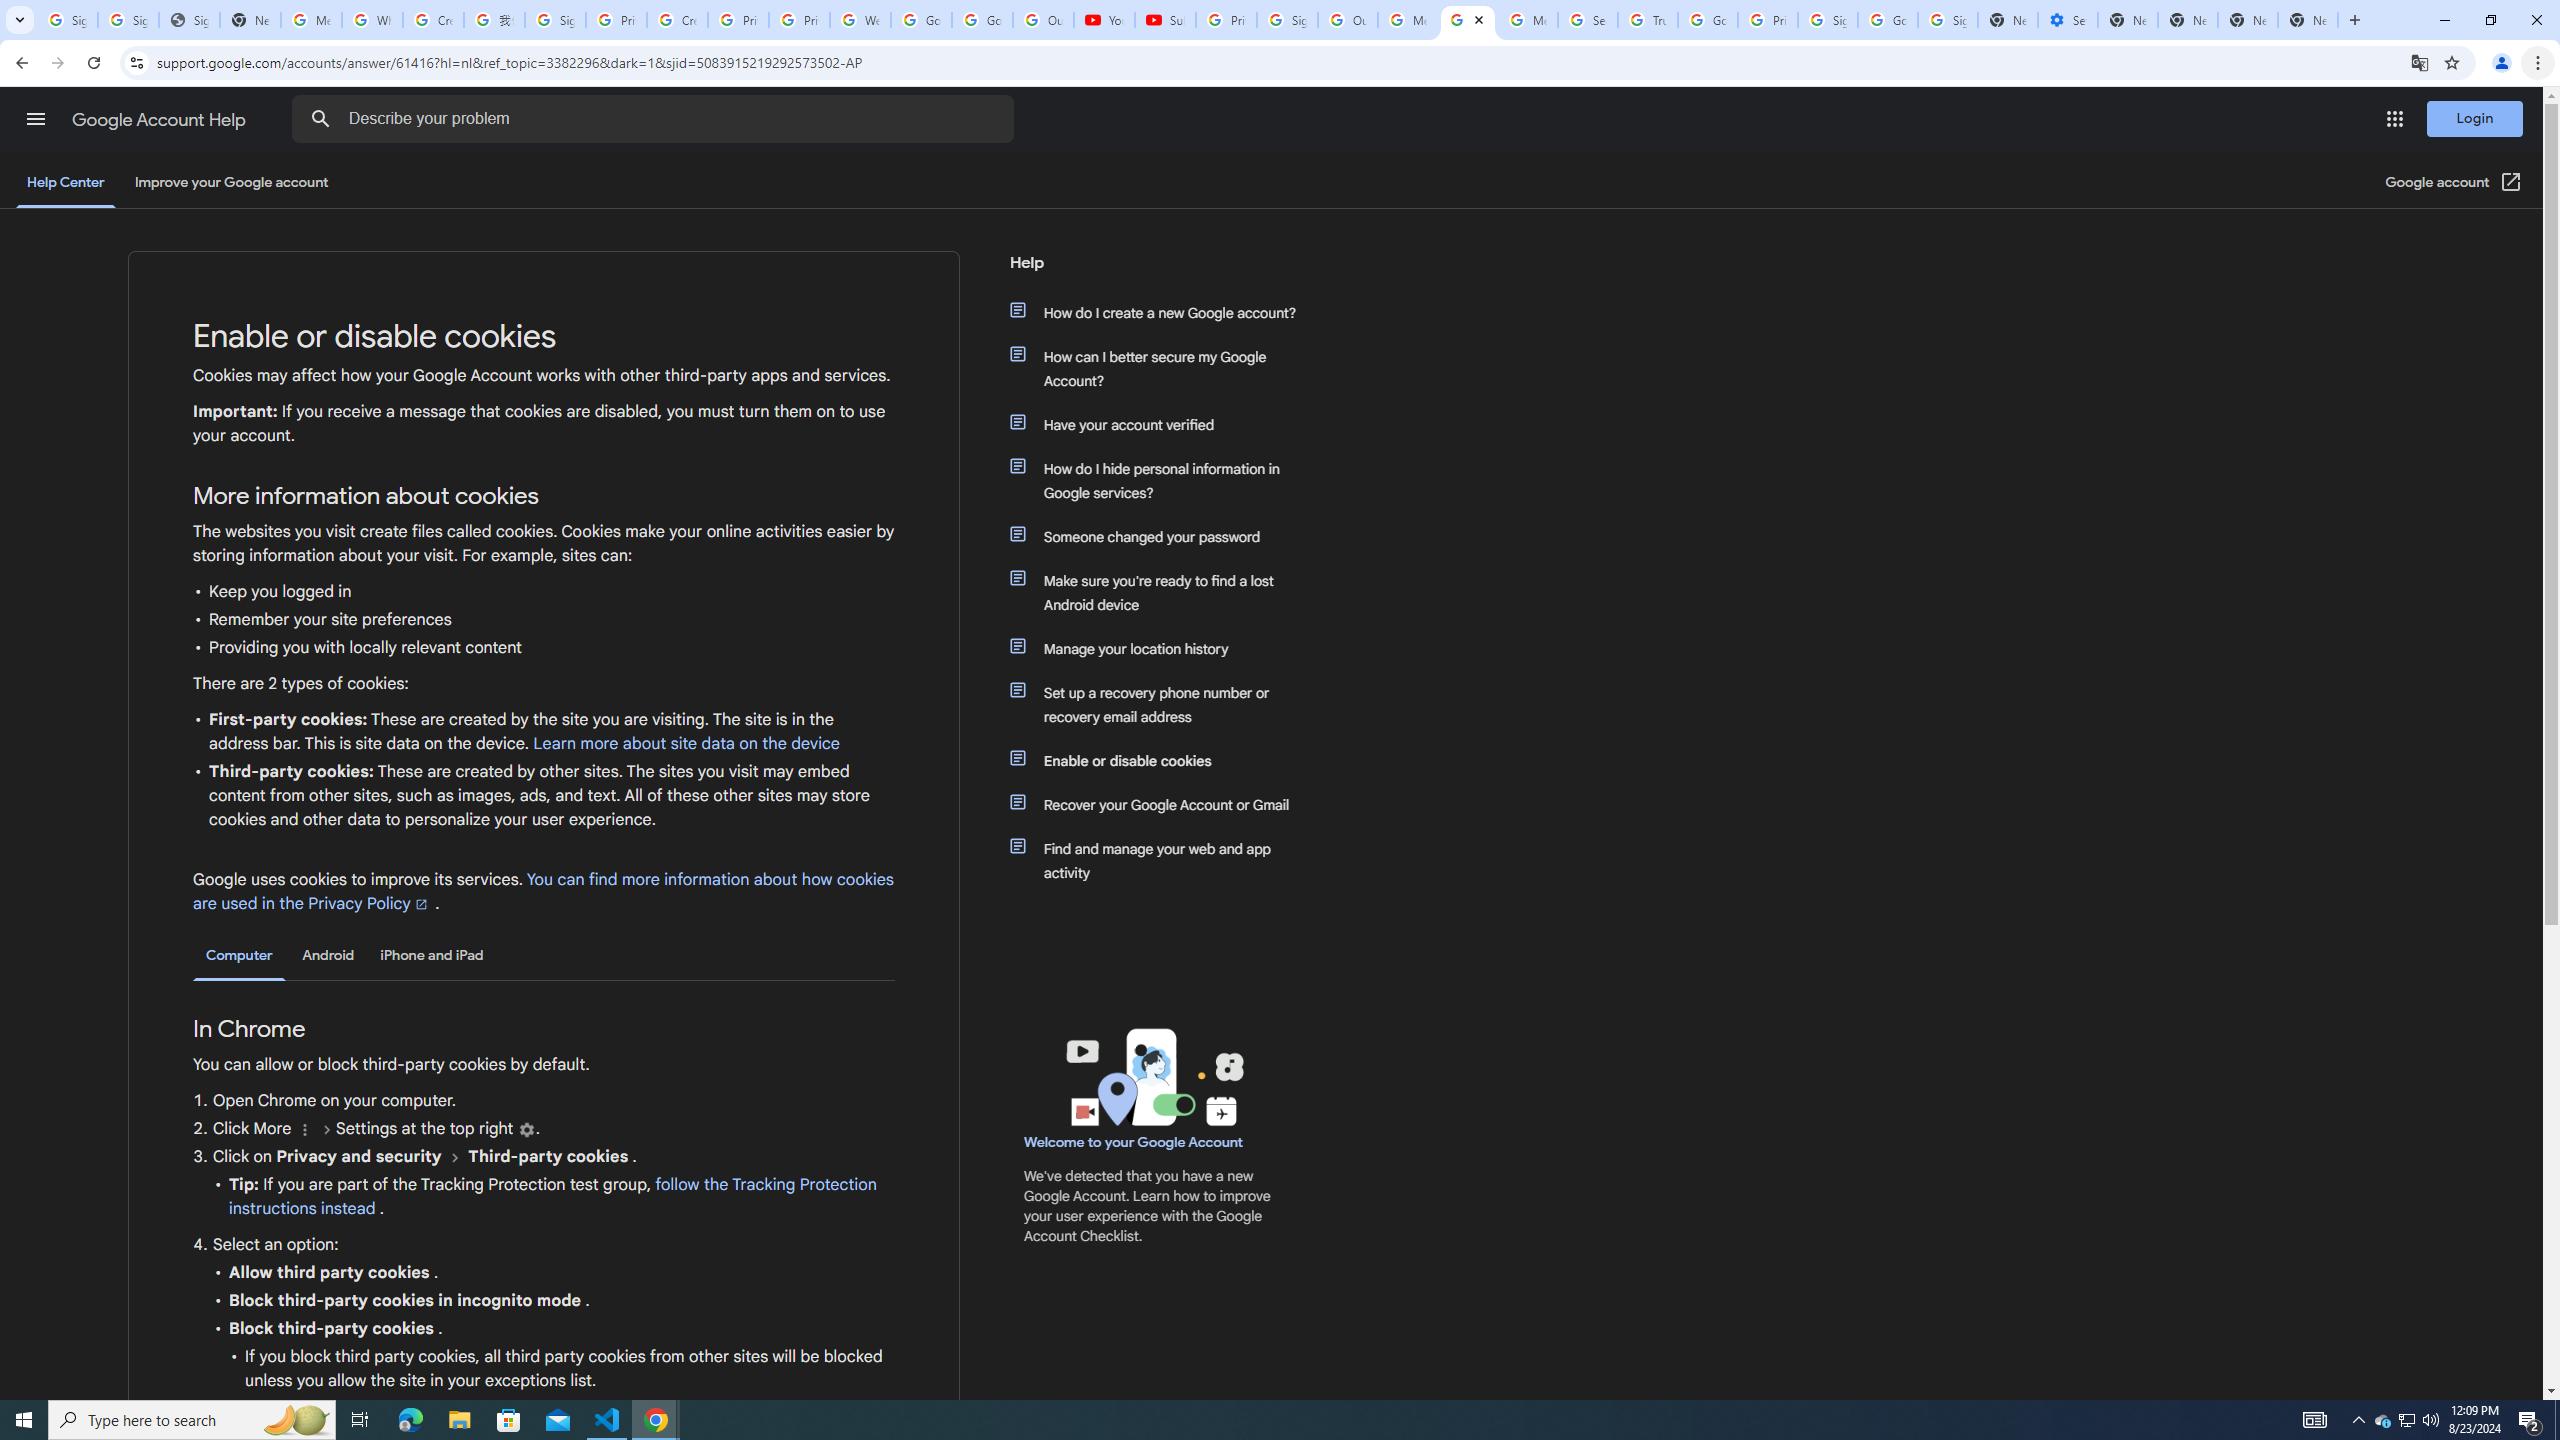 The height and width of the screenshot is (1440, 2560). What do you see at coordinates (1163, 760) in the screenshot?
I see `Enable or disable cookies` at bounding box center [1163, 760].